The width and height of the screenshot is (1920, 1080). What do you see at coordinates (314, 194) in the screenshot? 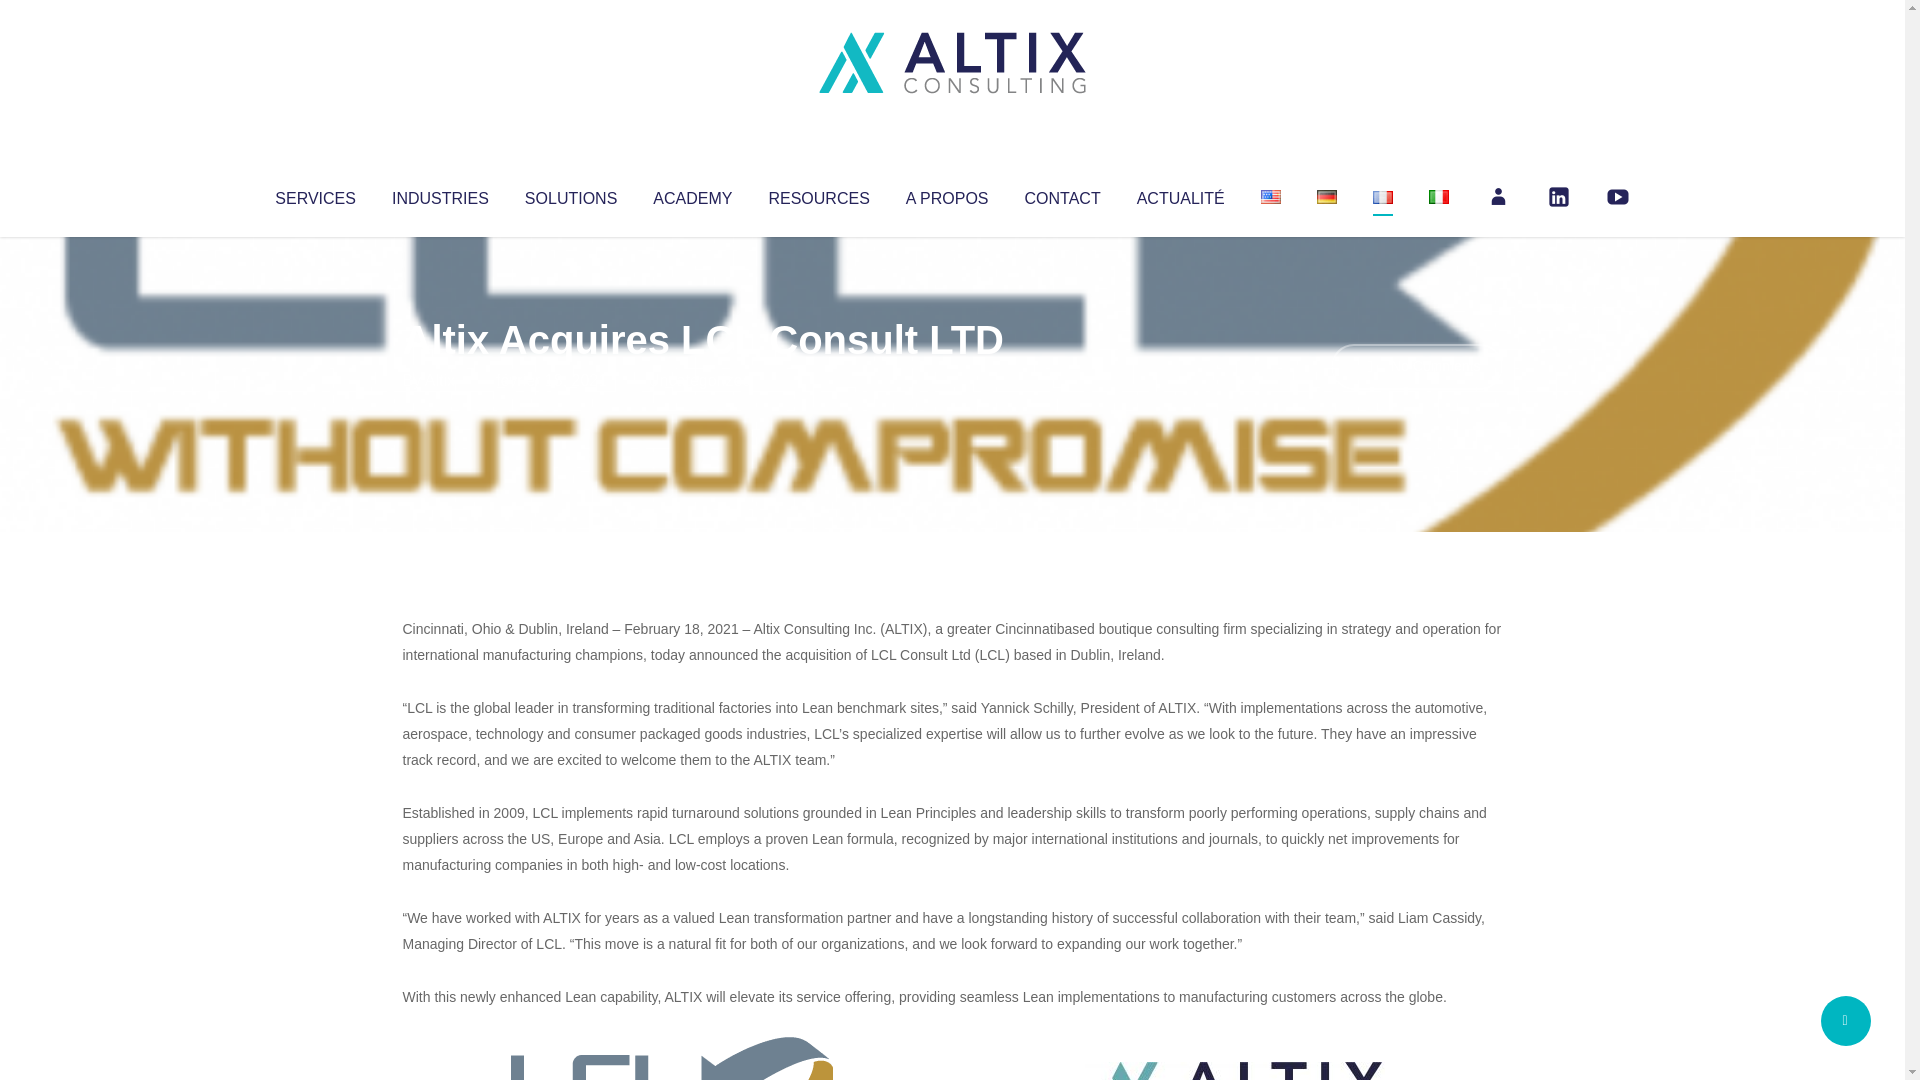
I see `SERVICES` at bounding box center [314, 194].